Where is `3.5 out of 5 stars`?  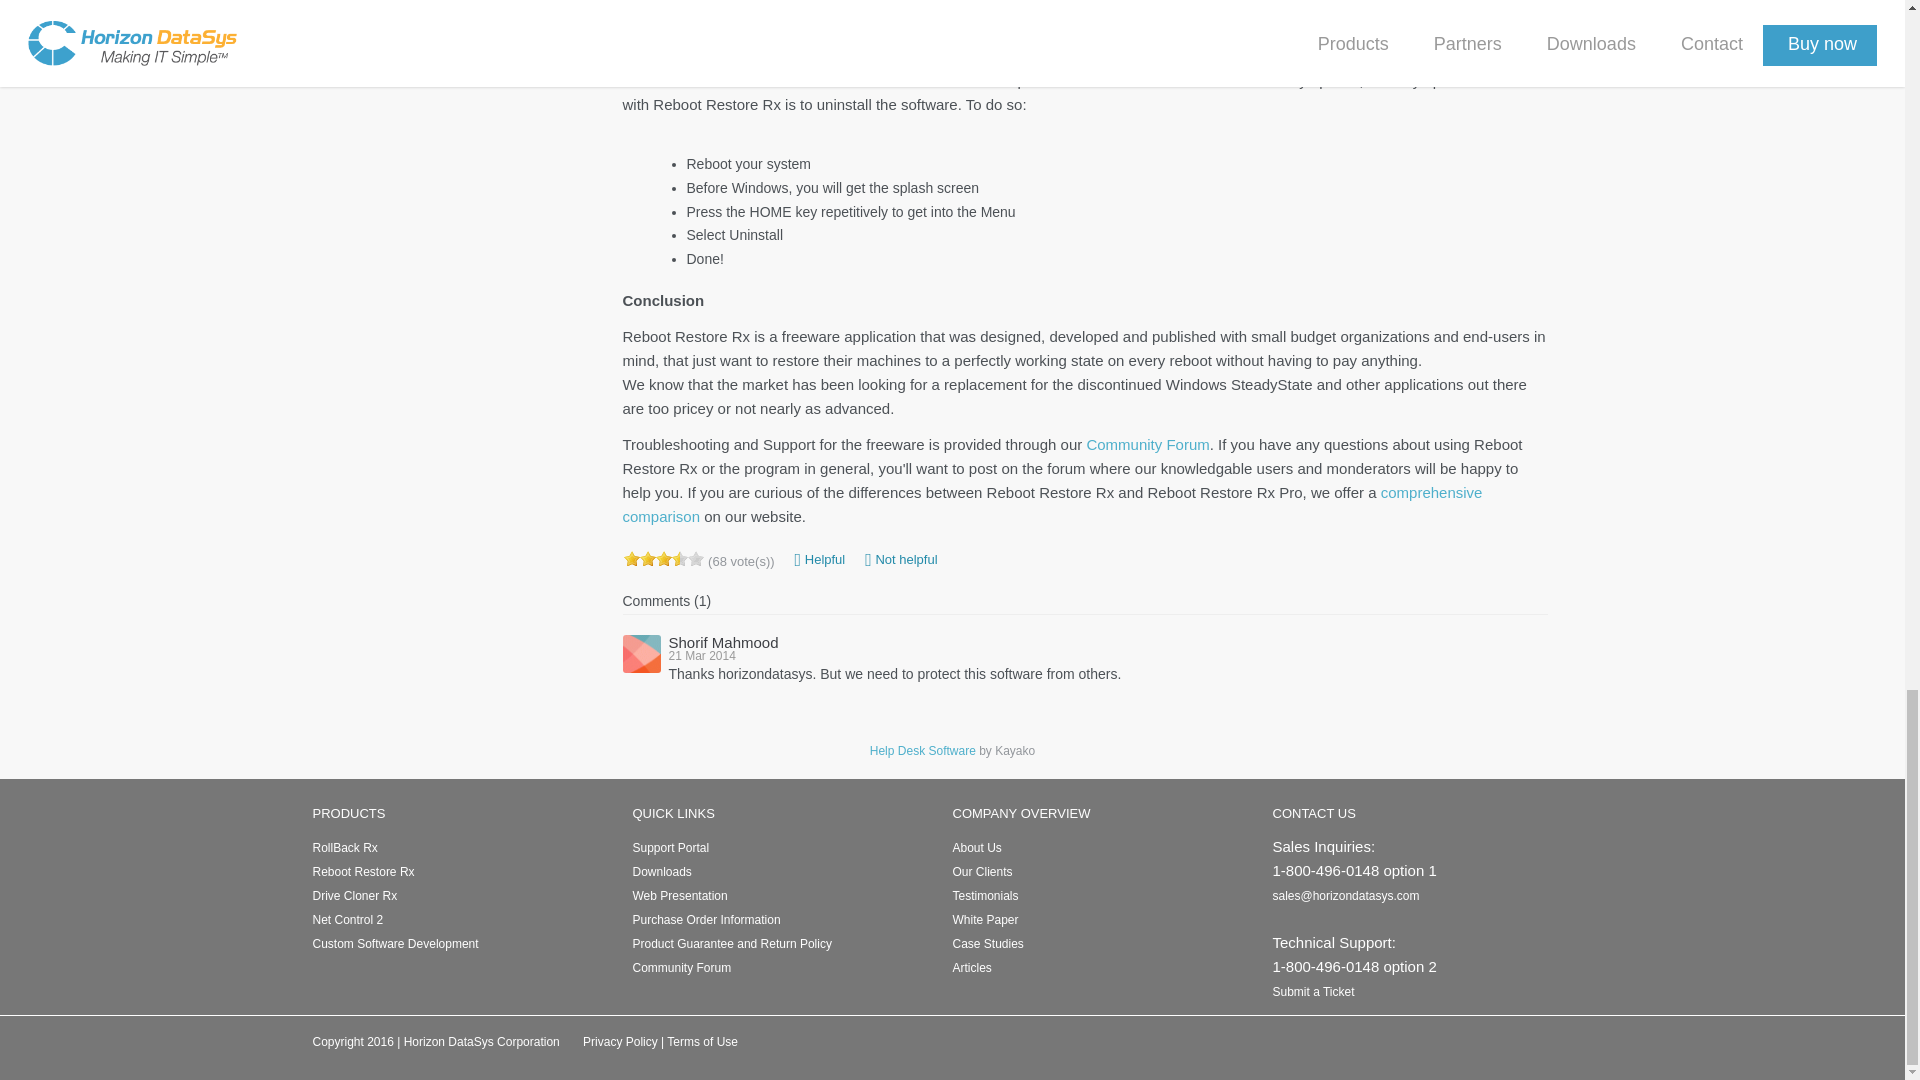
3.5 out of 5 stars is located at coordinates (663, 558).